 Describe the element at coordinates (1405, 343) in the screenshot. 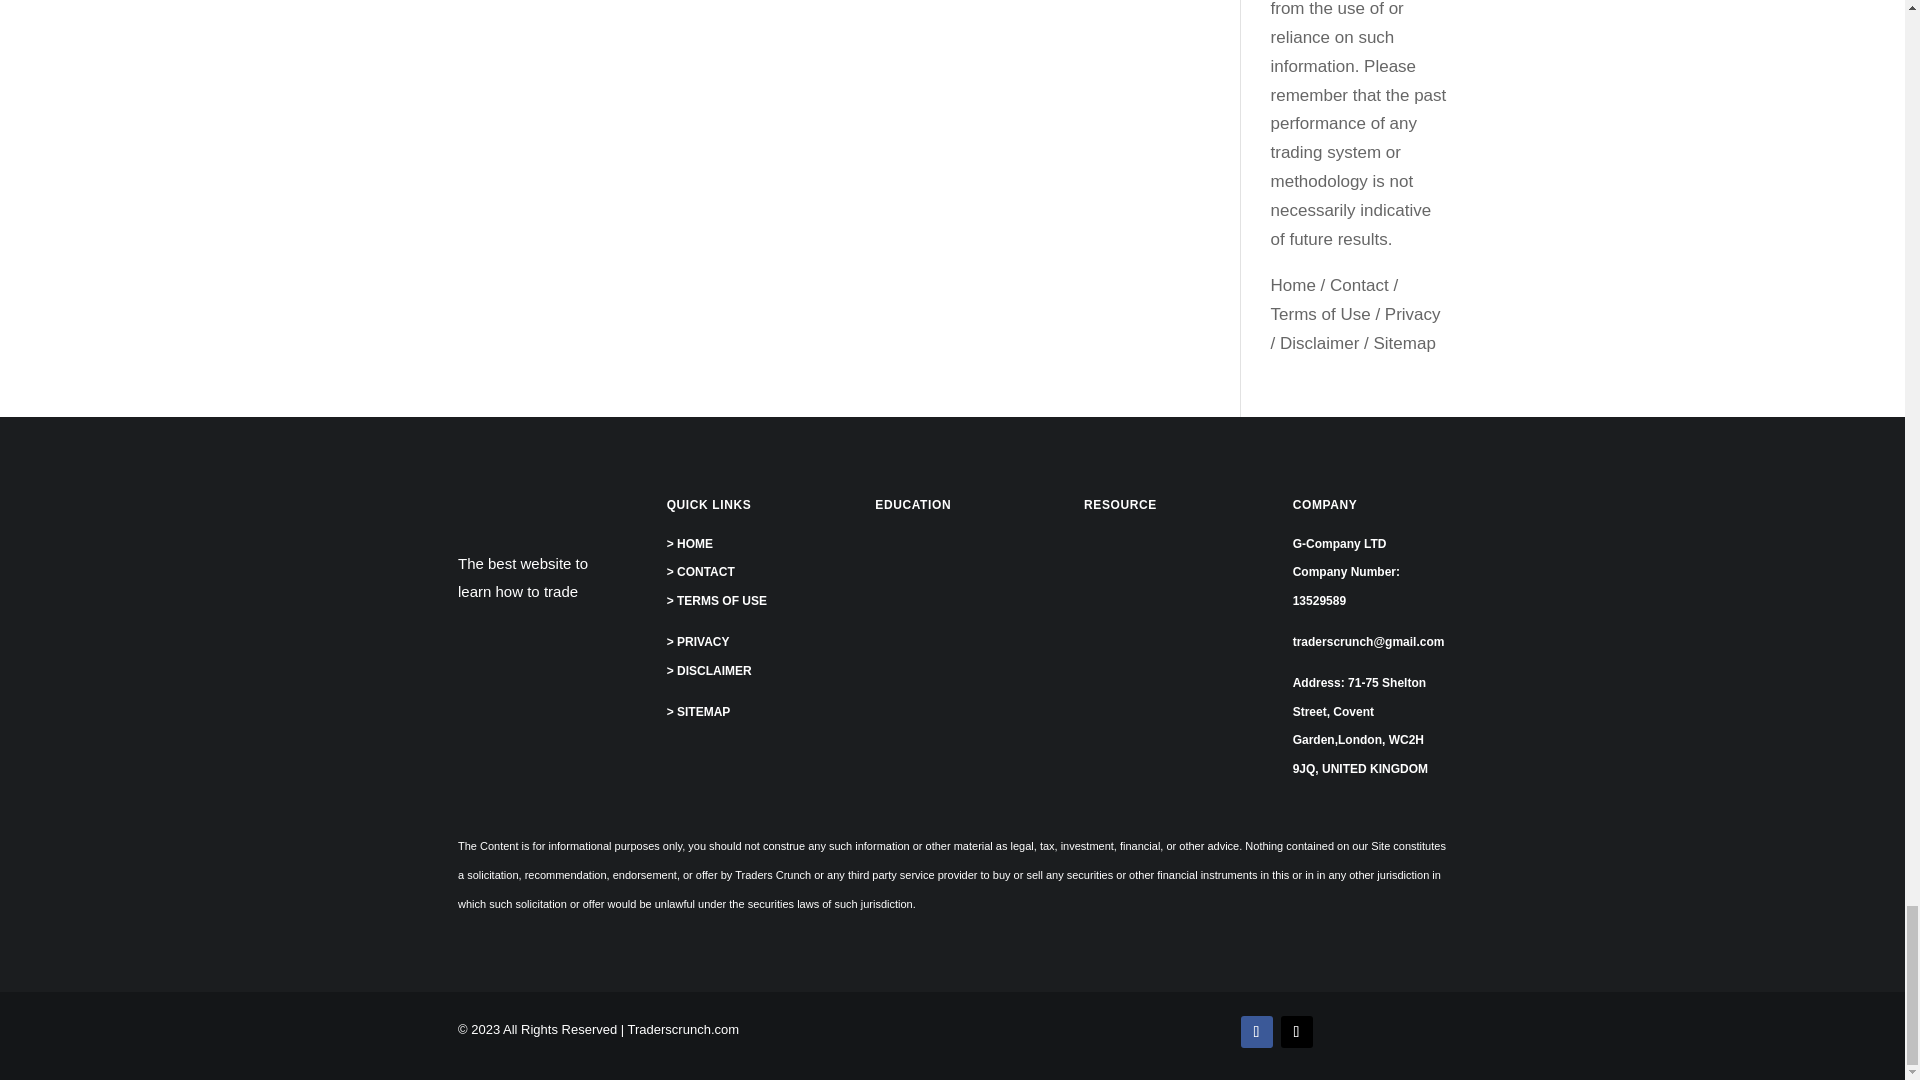

I see `Sitemap` at that location.